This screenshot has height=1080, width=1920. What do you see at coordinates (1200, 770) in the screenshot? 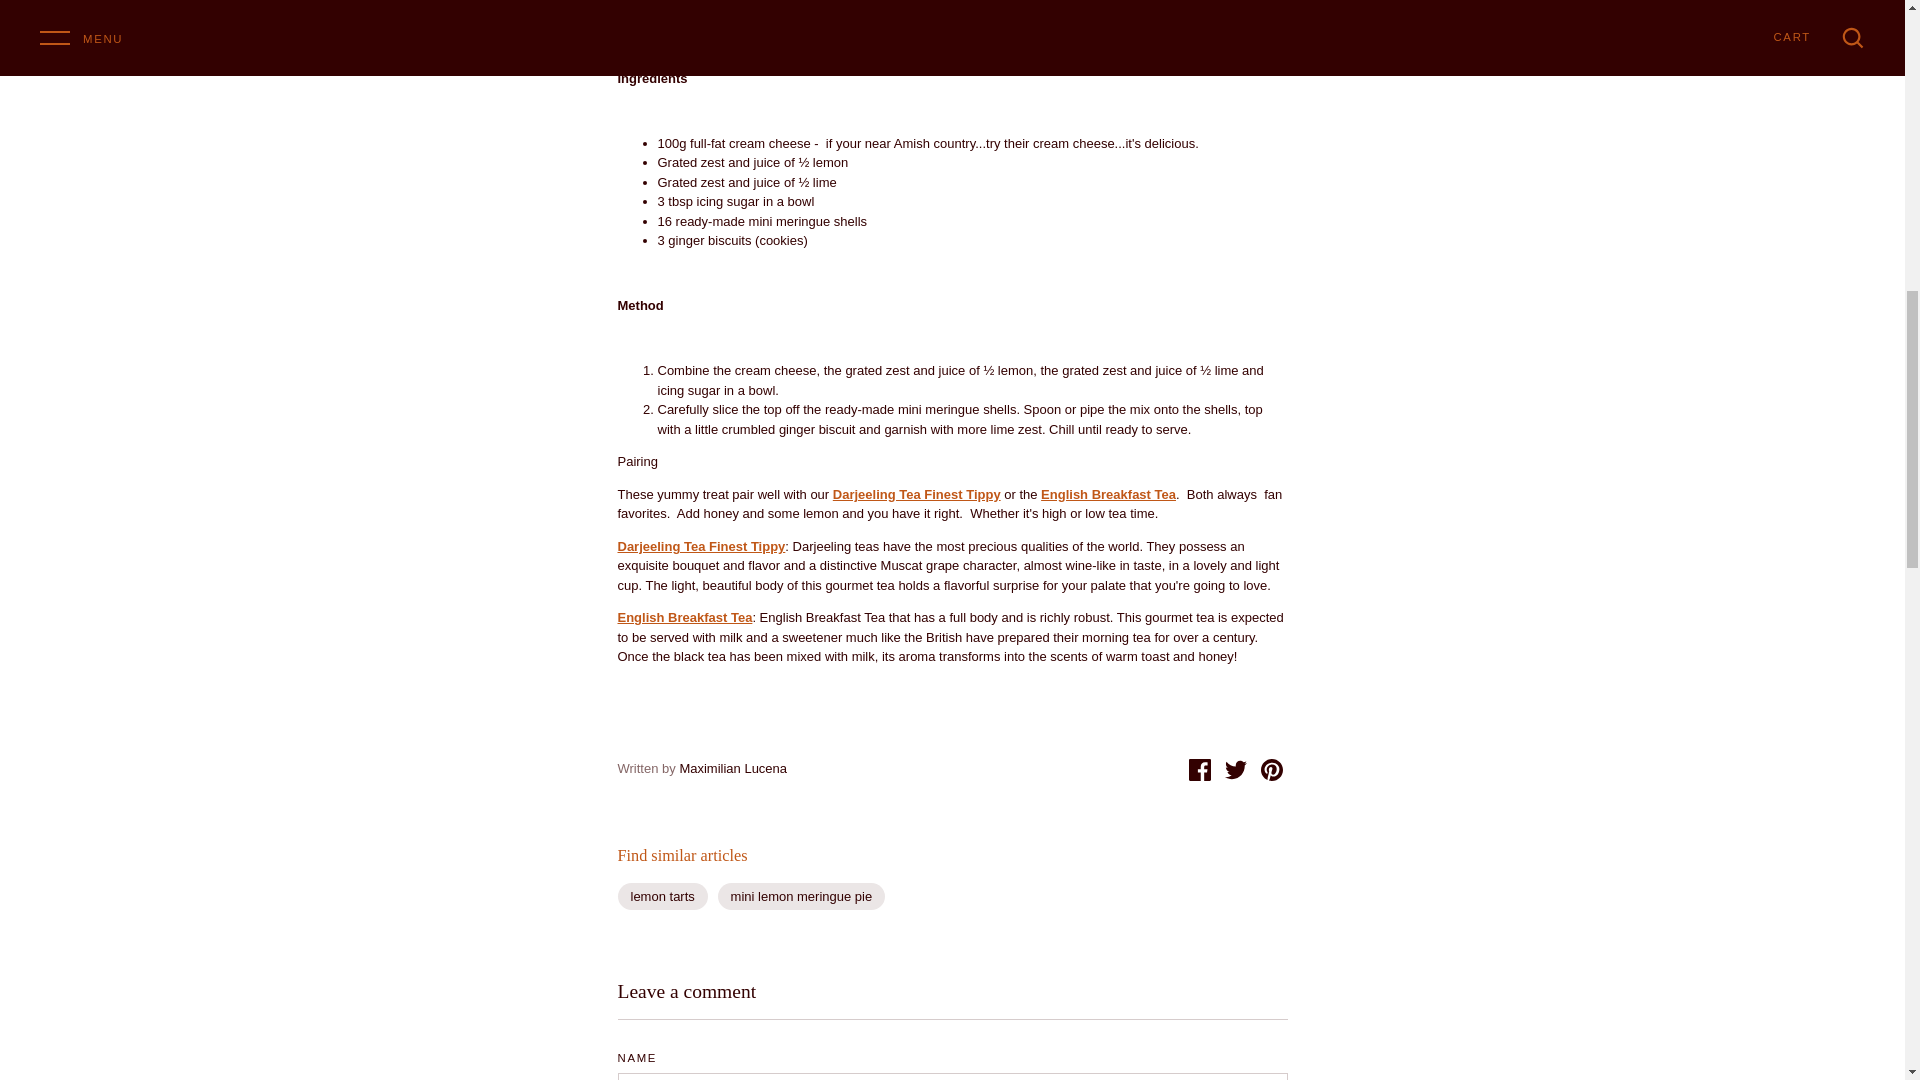
I see `Facebook` at bounding box center [1200, 770].